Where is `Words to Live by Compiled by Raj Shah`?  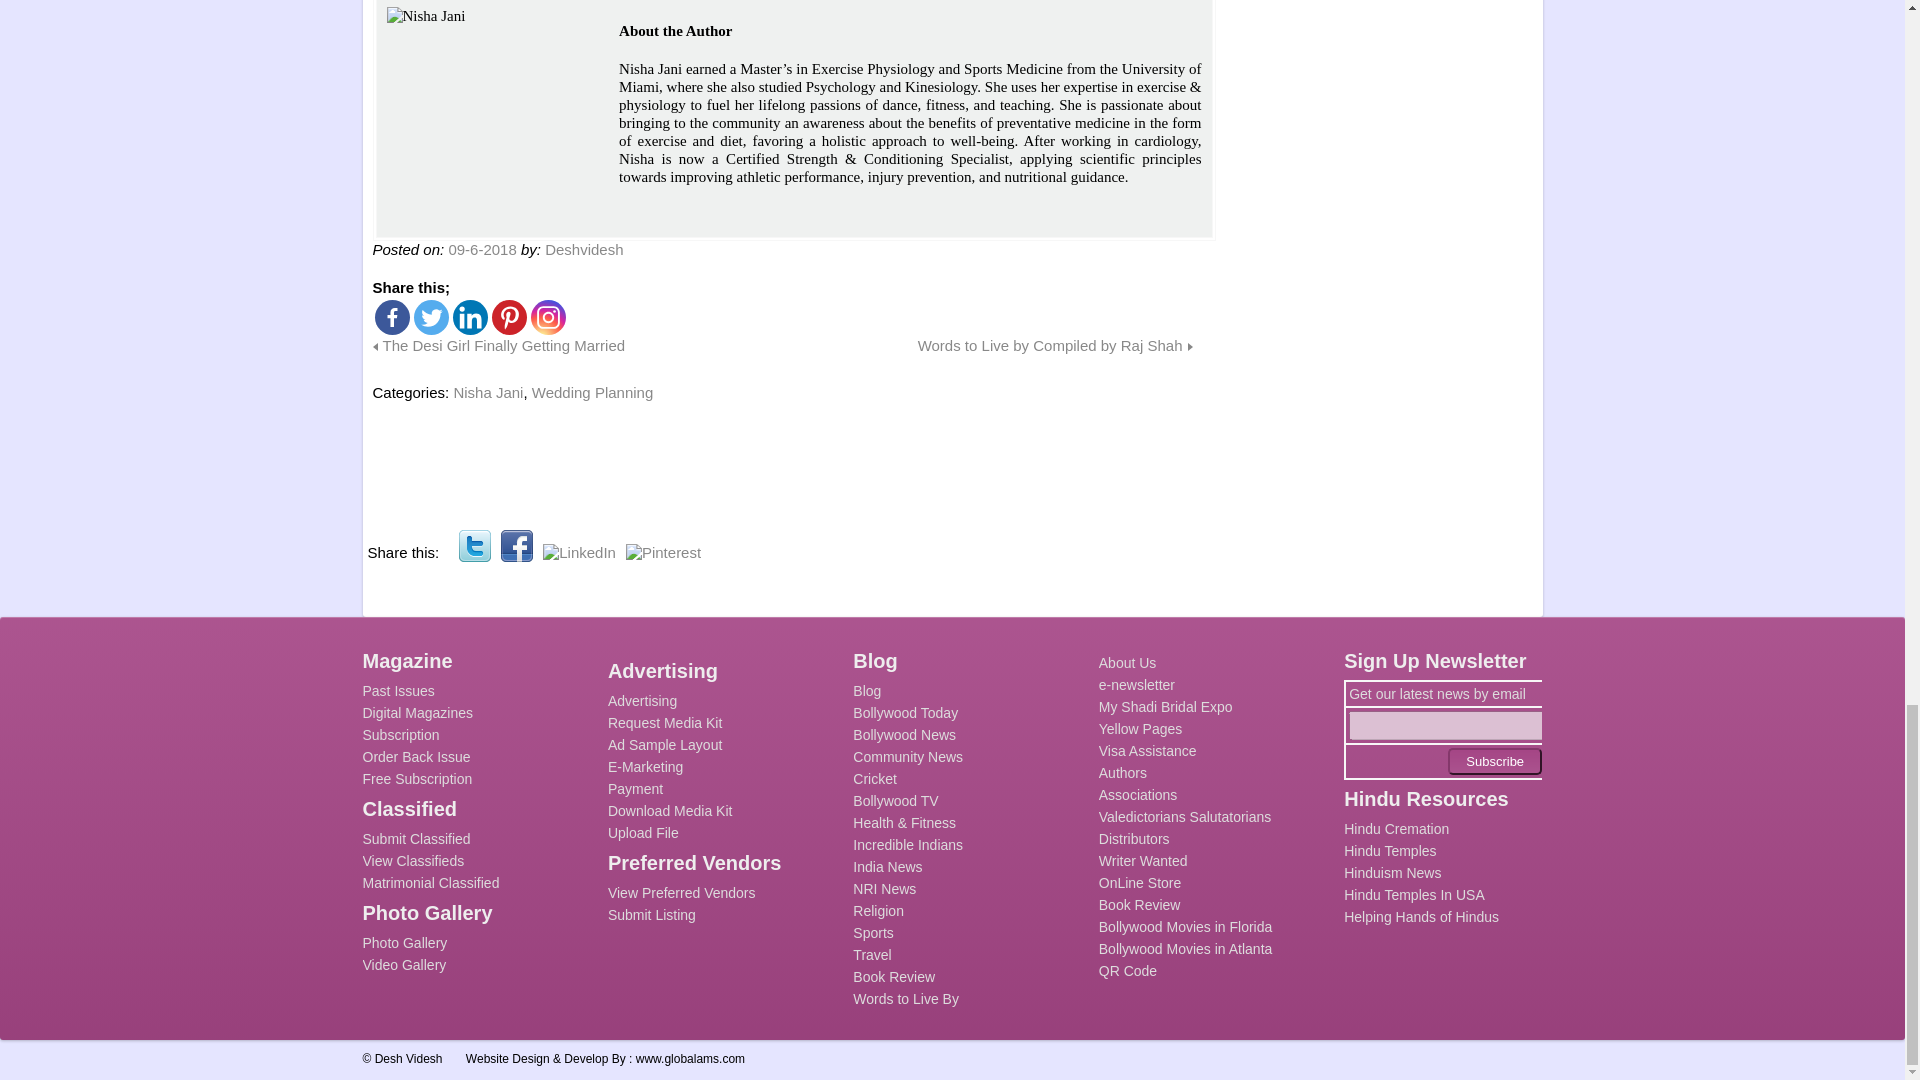
Words to Live by Compiled by Raj Shah is located at coordinates (1054, 345).